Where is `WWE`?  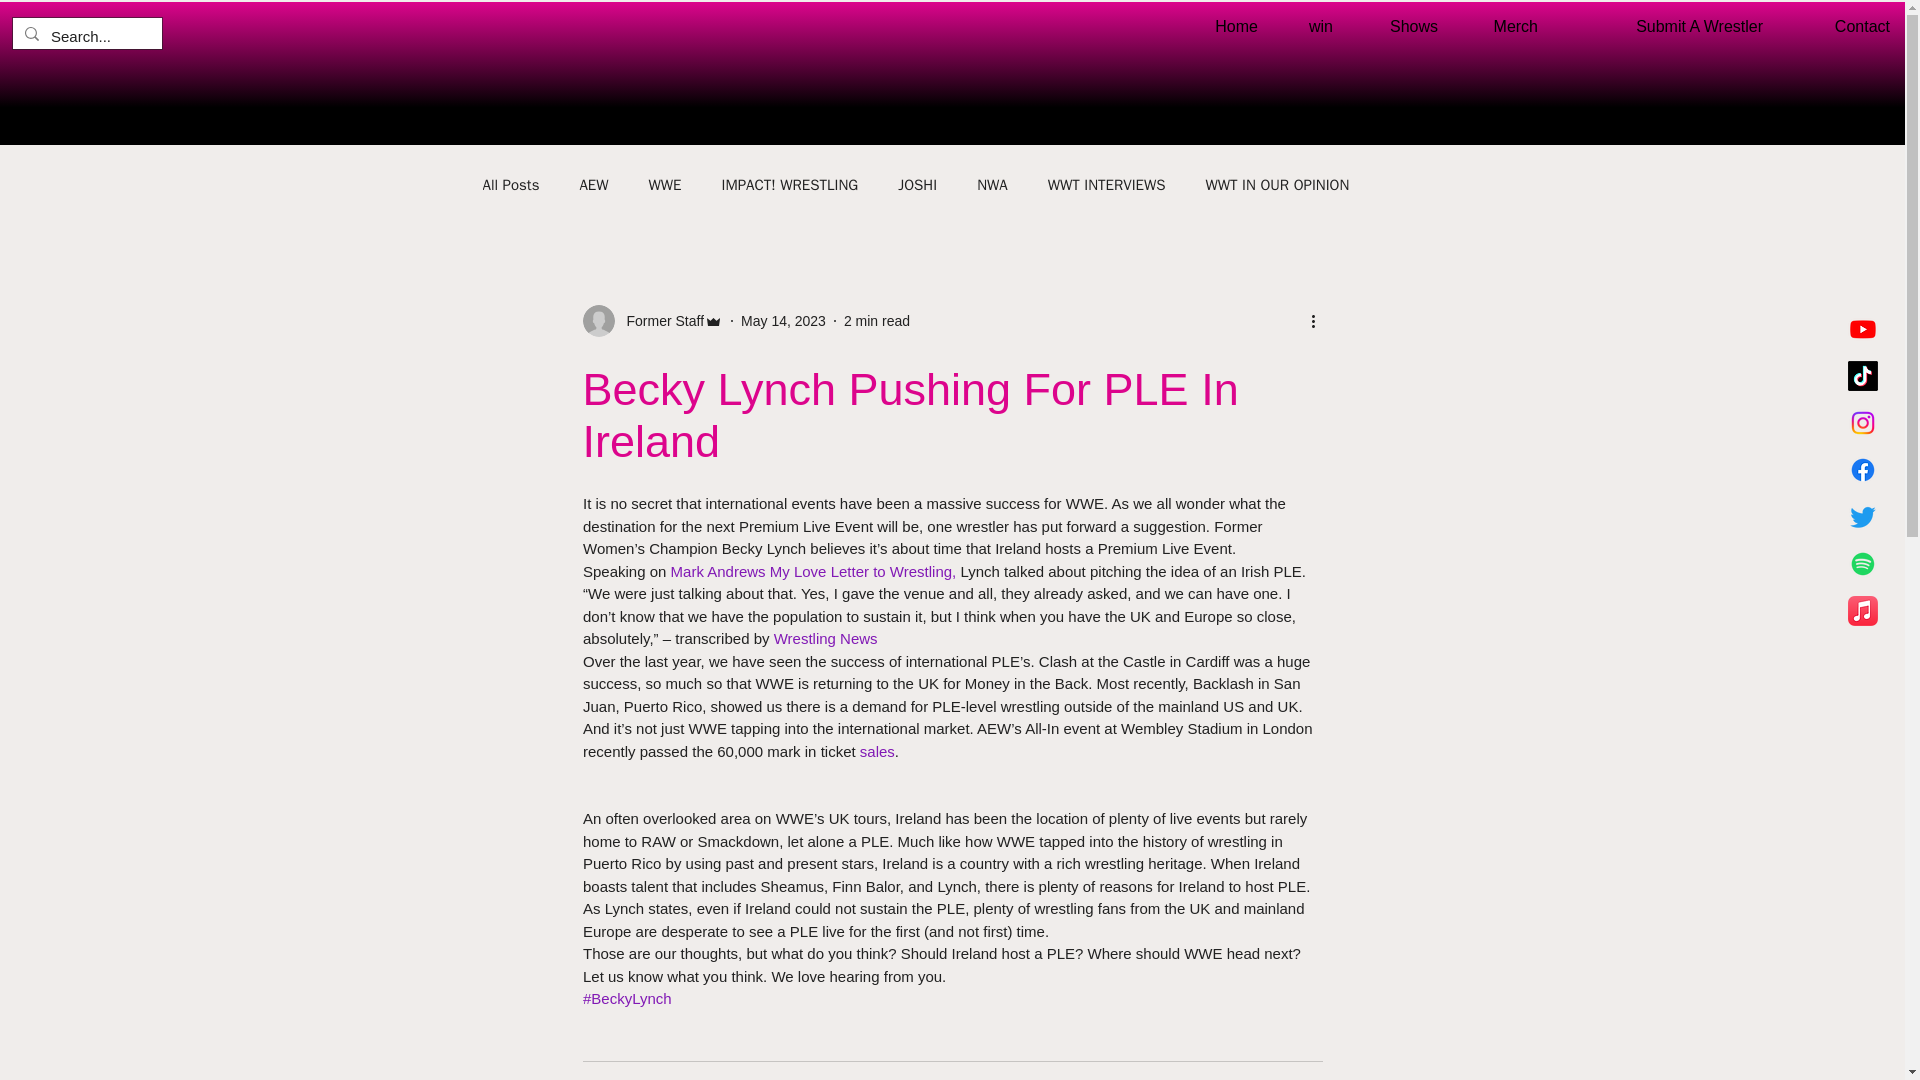
WWE is located at coordinates (664, 186).